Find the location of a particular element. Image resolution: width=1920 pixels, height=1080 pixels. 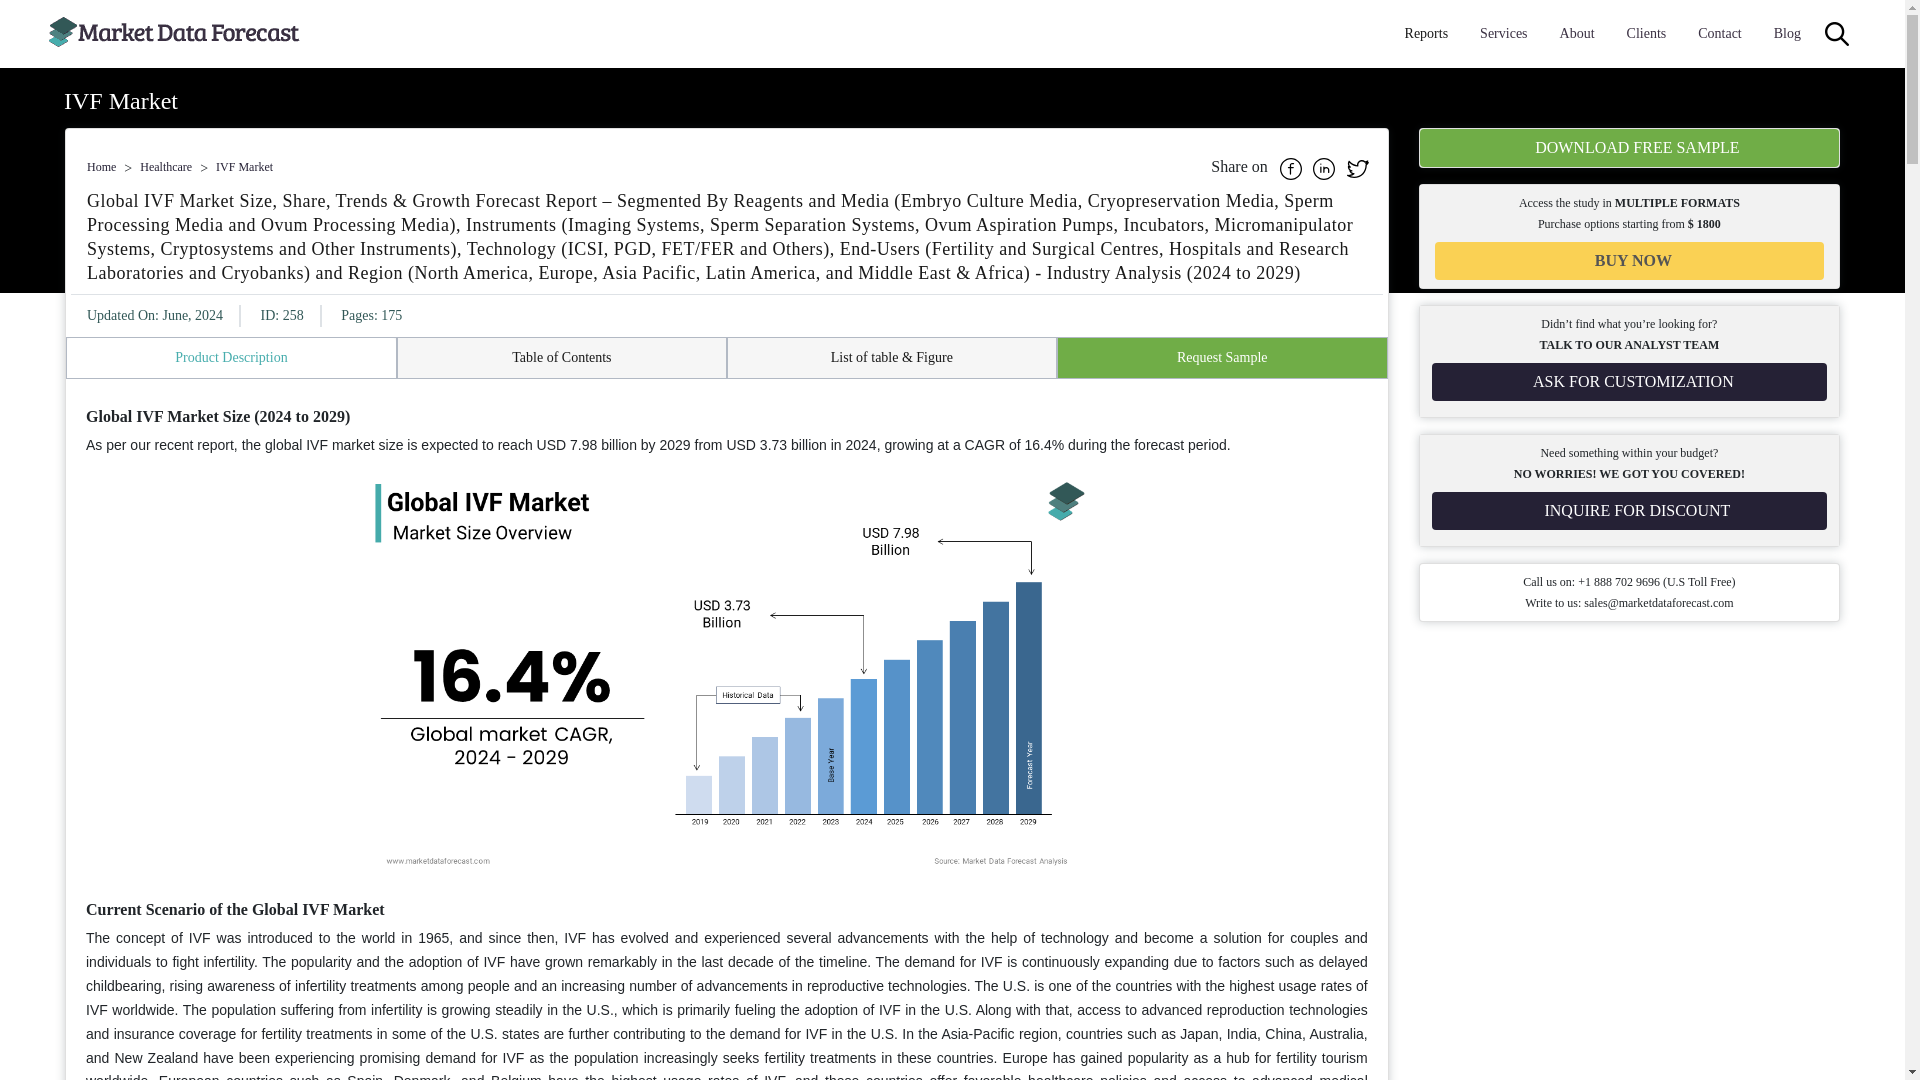

Home is located at coordinates (100, 166).